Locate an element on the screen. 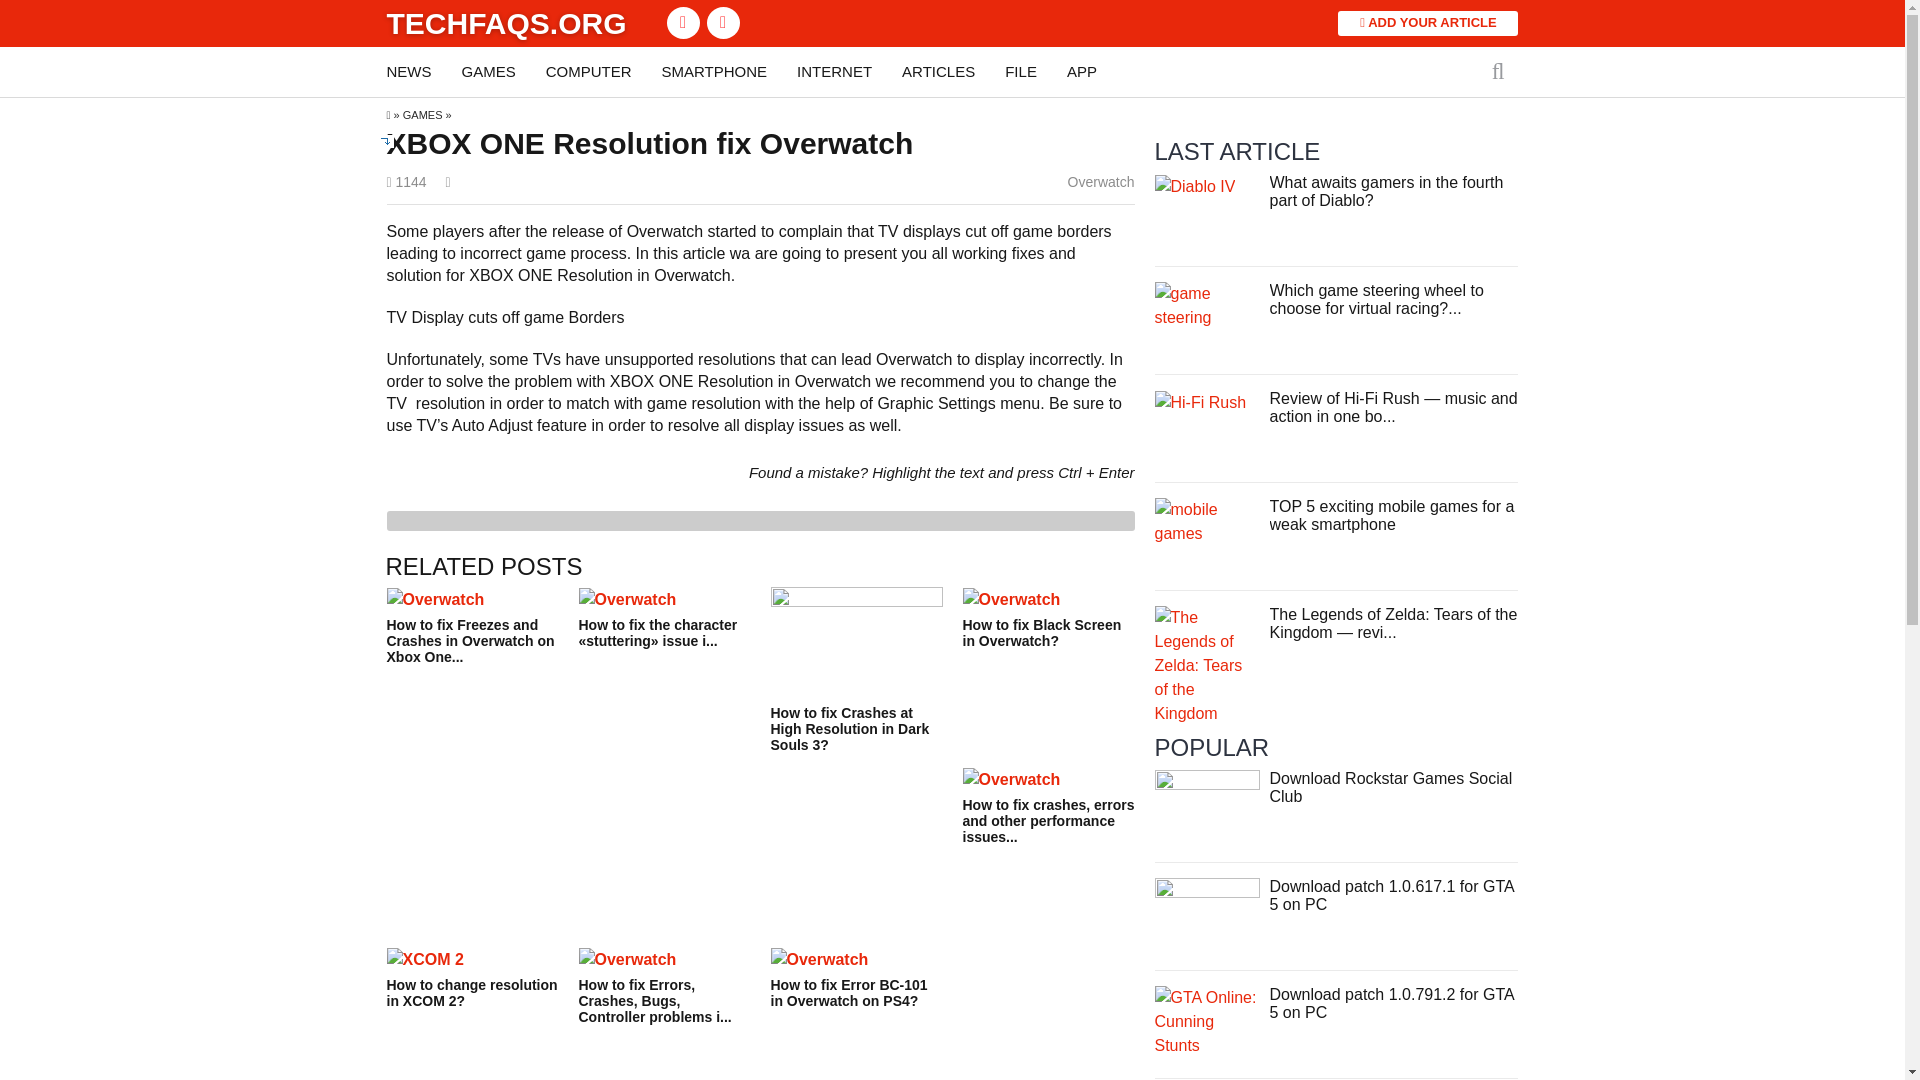 The height and width of the screenshot is (1080, 1920). TOP 5 exciting mobile games for a weak smartphone is located at coordinates (1206, 520).